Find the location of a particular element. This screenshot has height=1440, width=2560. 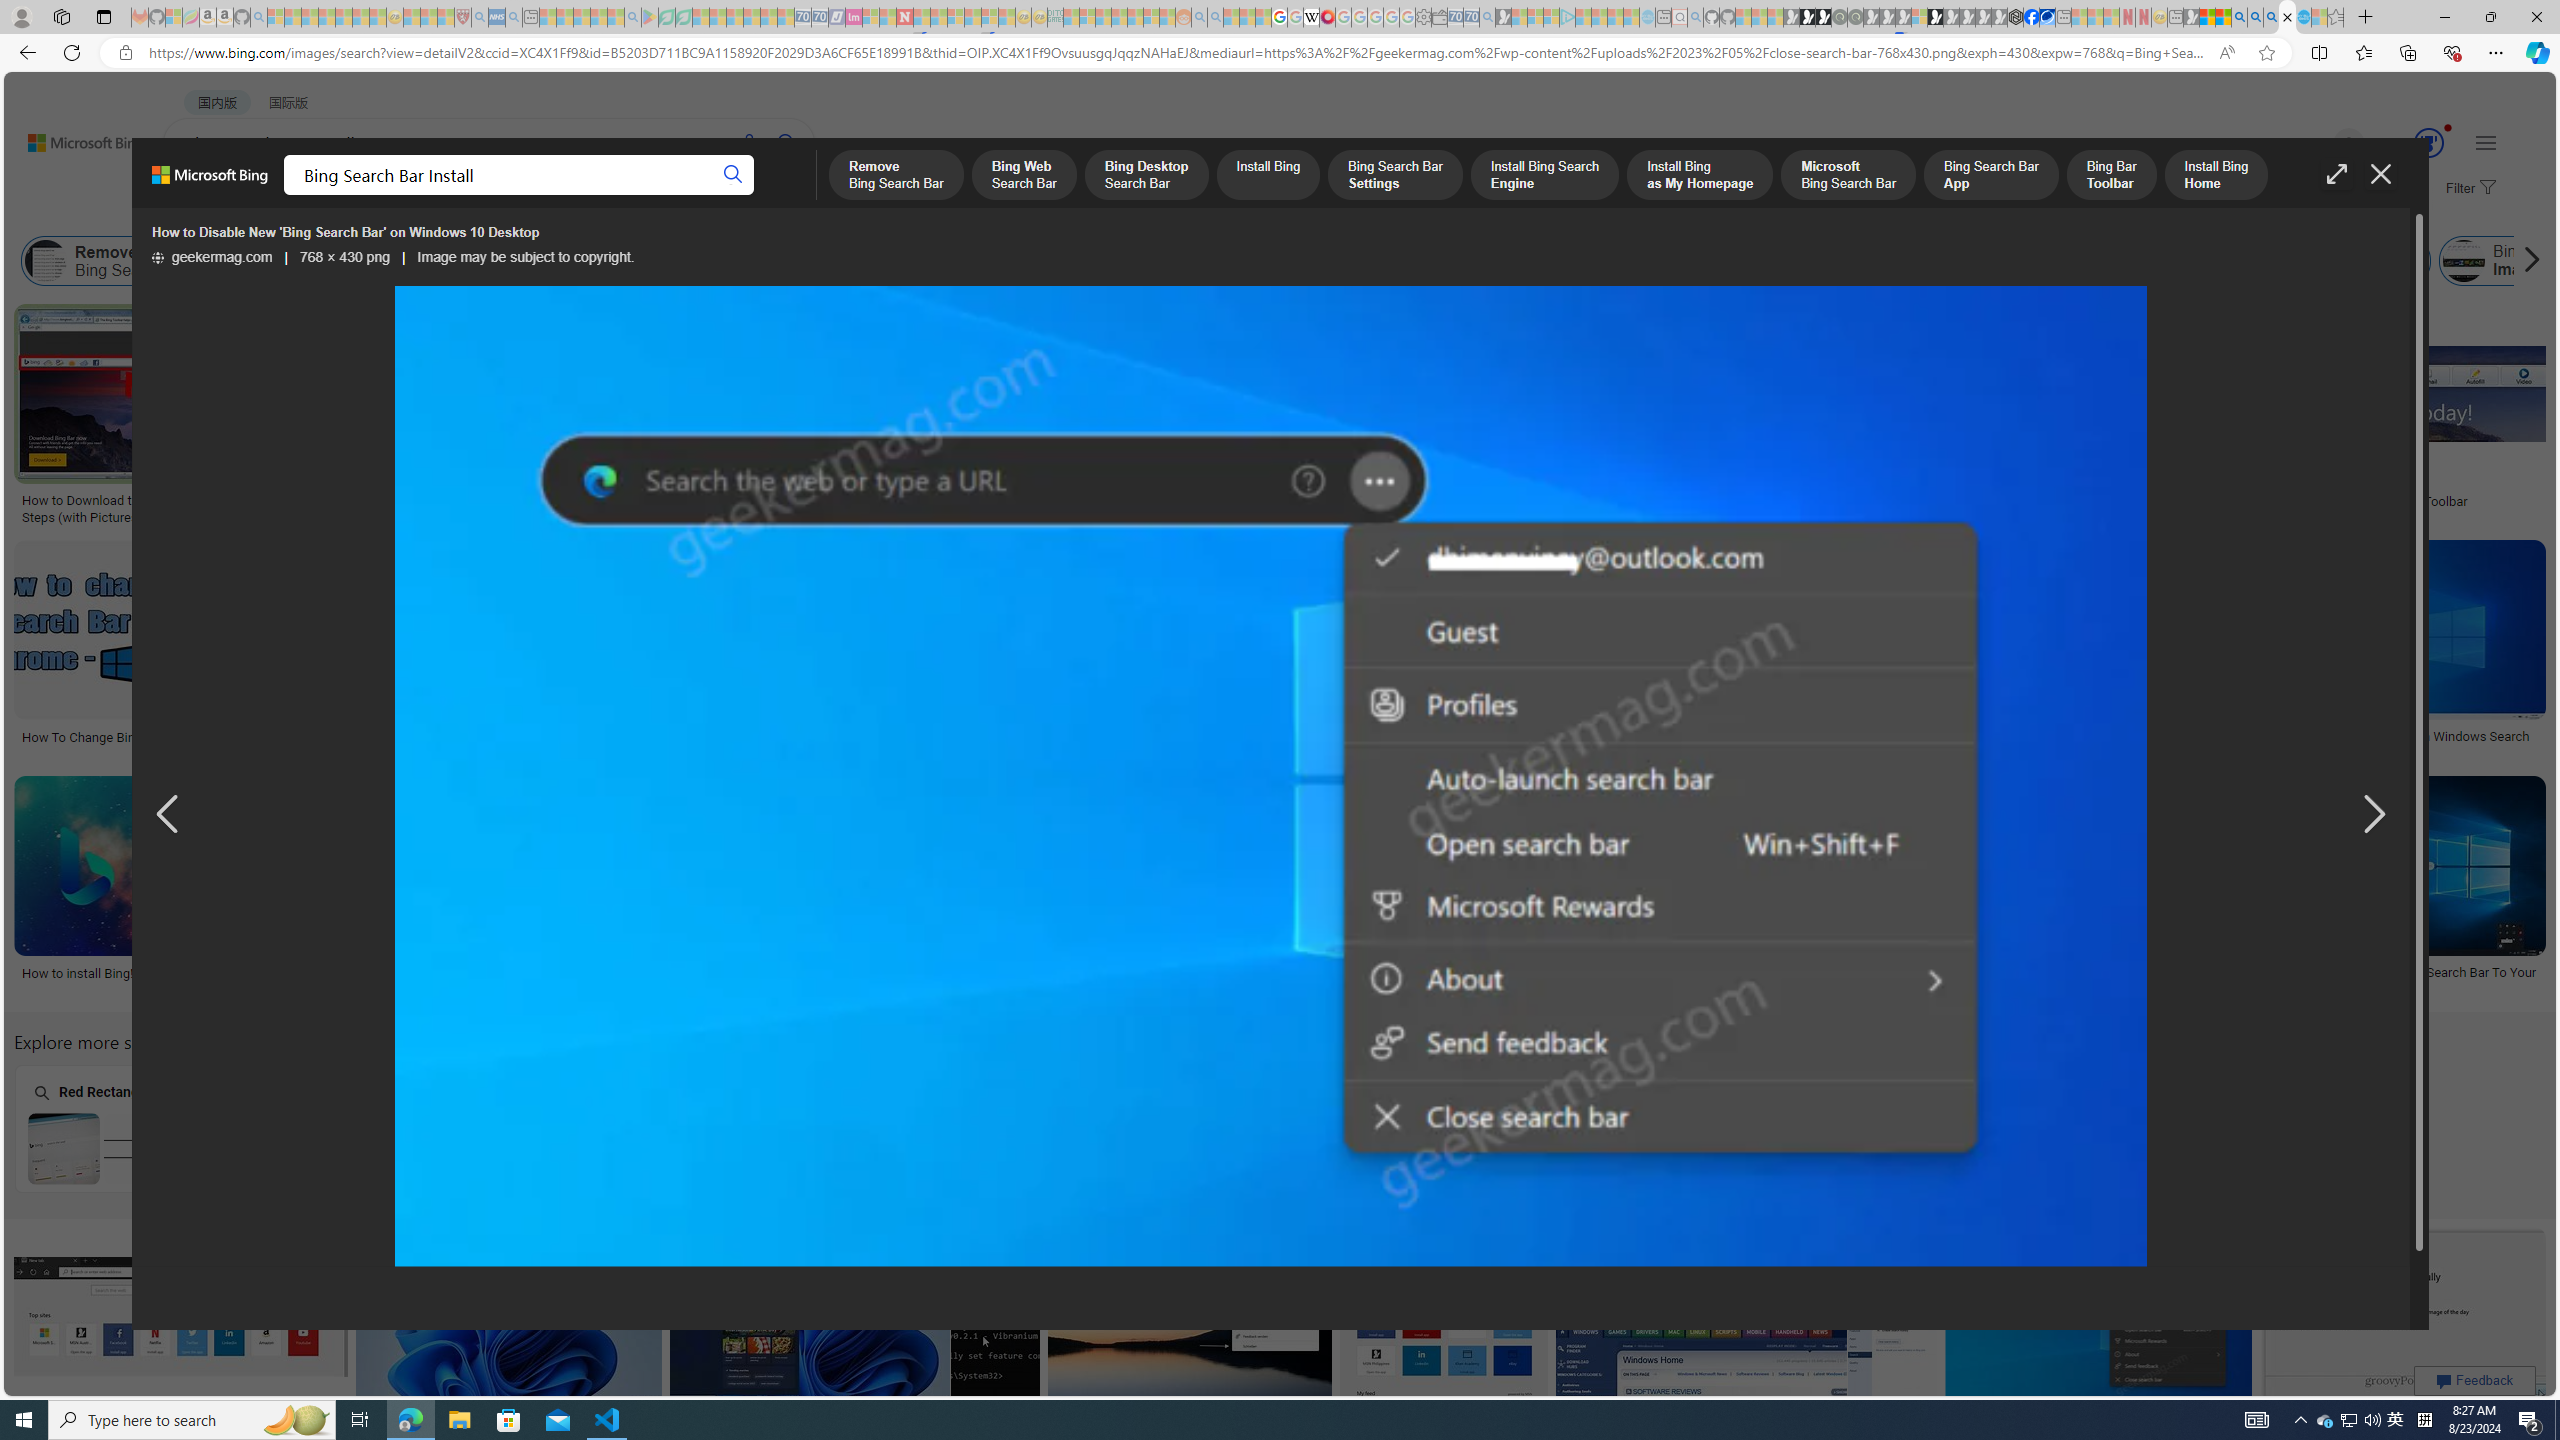

Bing Desktop Search Bar is located at coordinates (472, 261).